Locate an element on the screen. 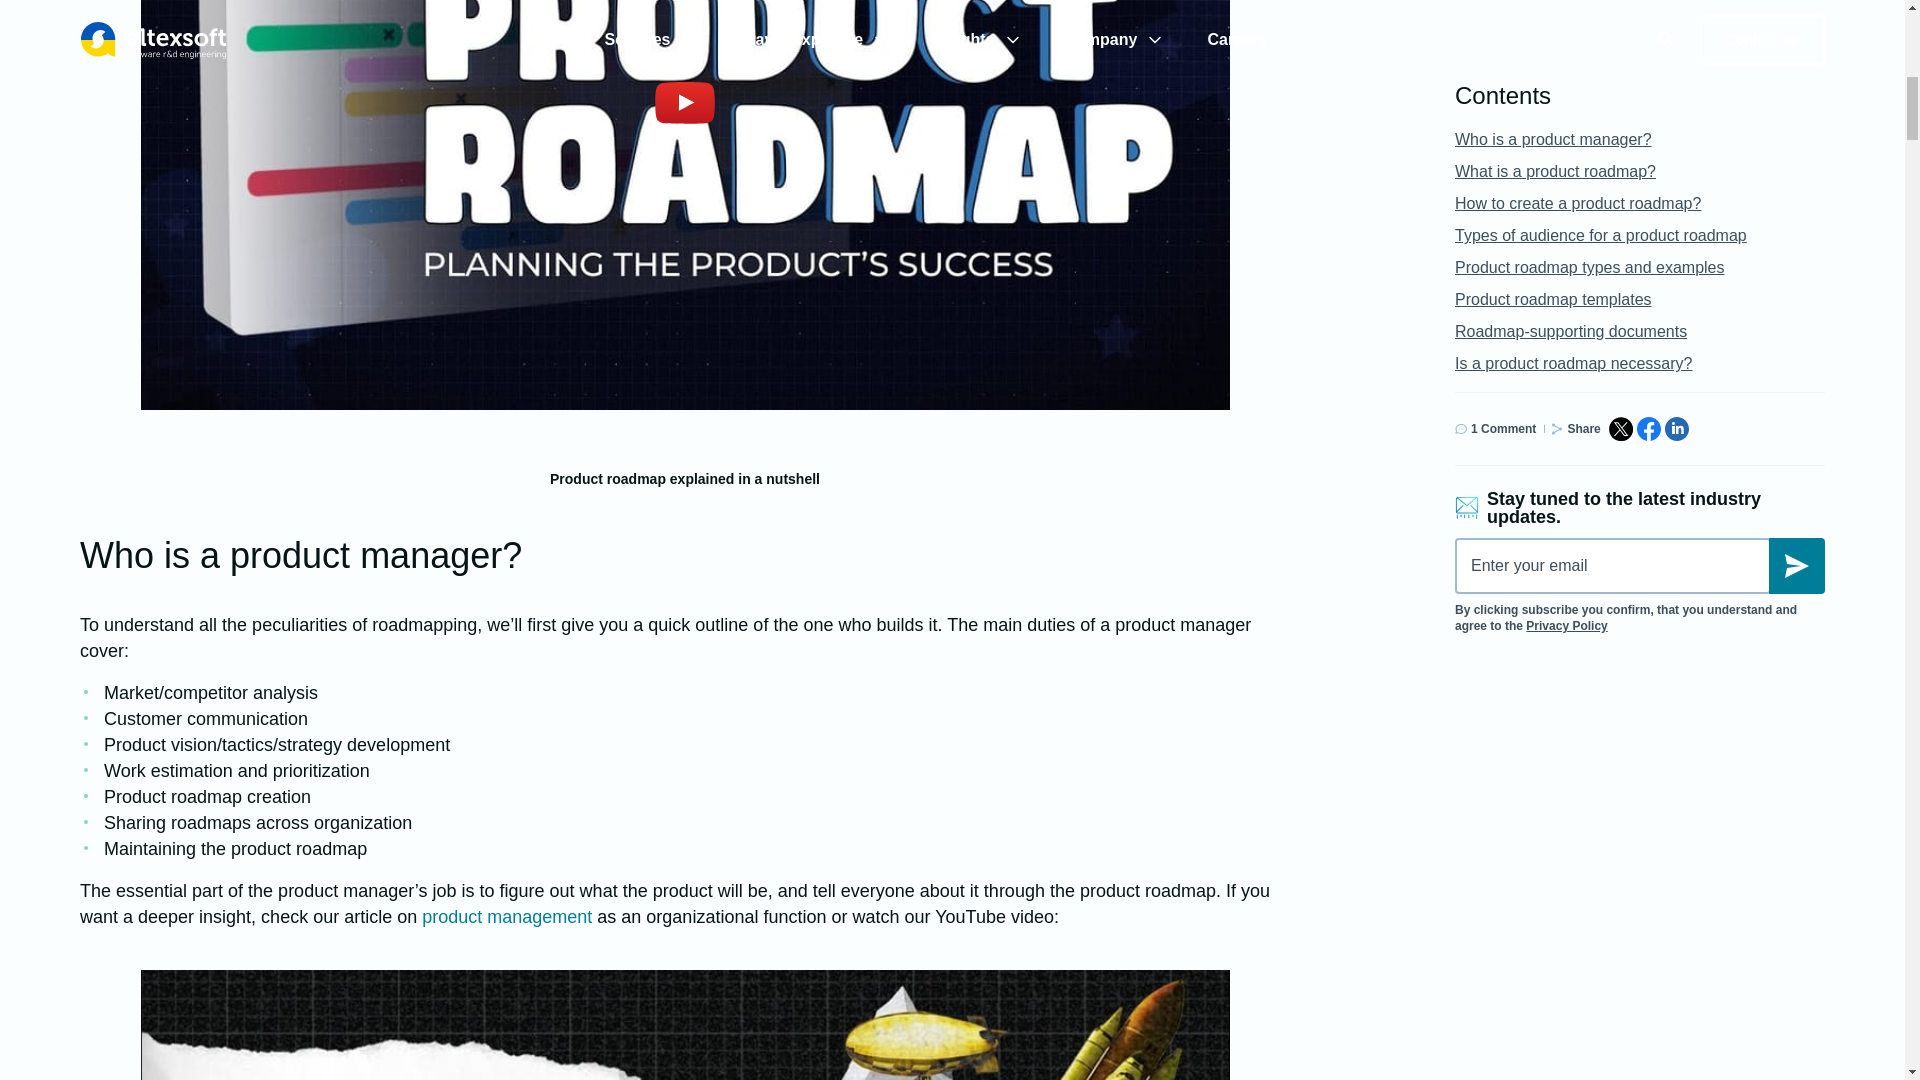  product management is located at coordinates (506, 916).